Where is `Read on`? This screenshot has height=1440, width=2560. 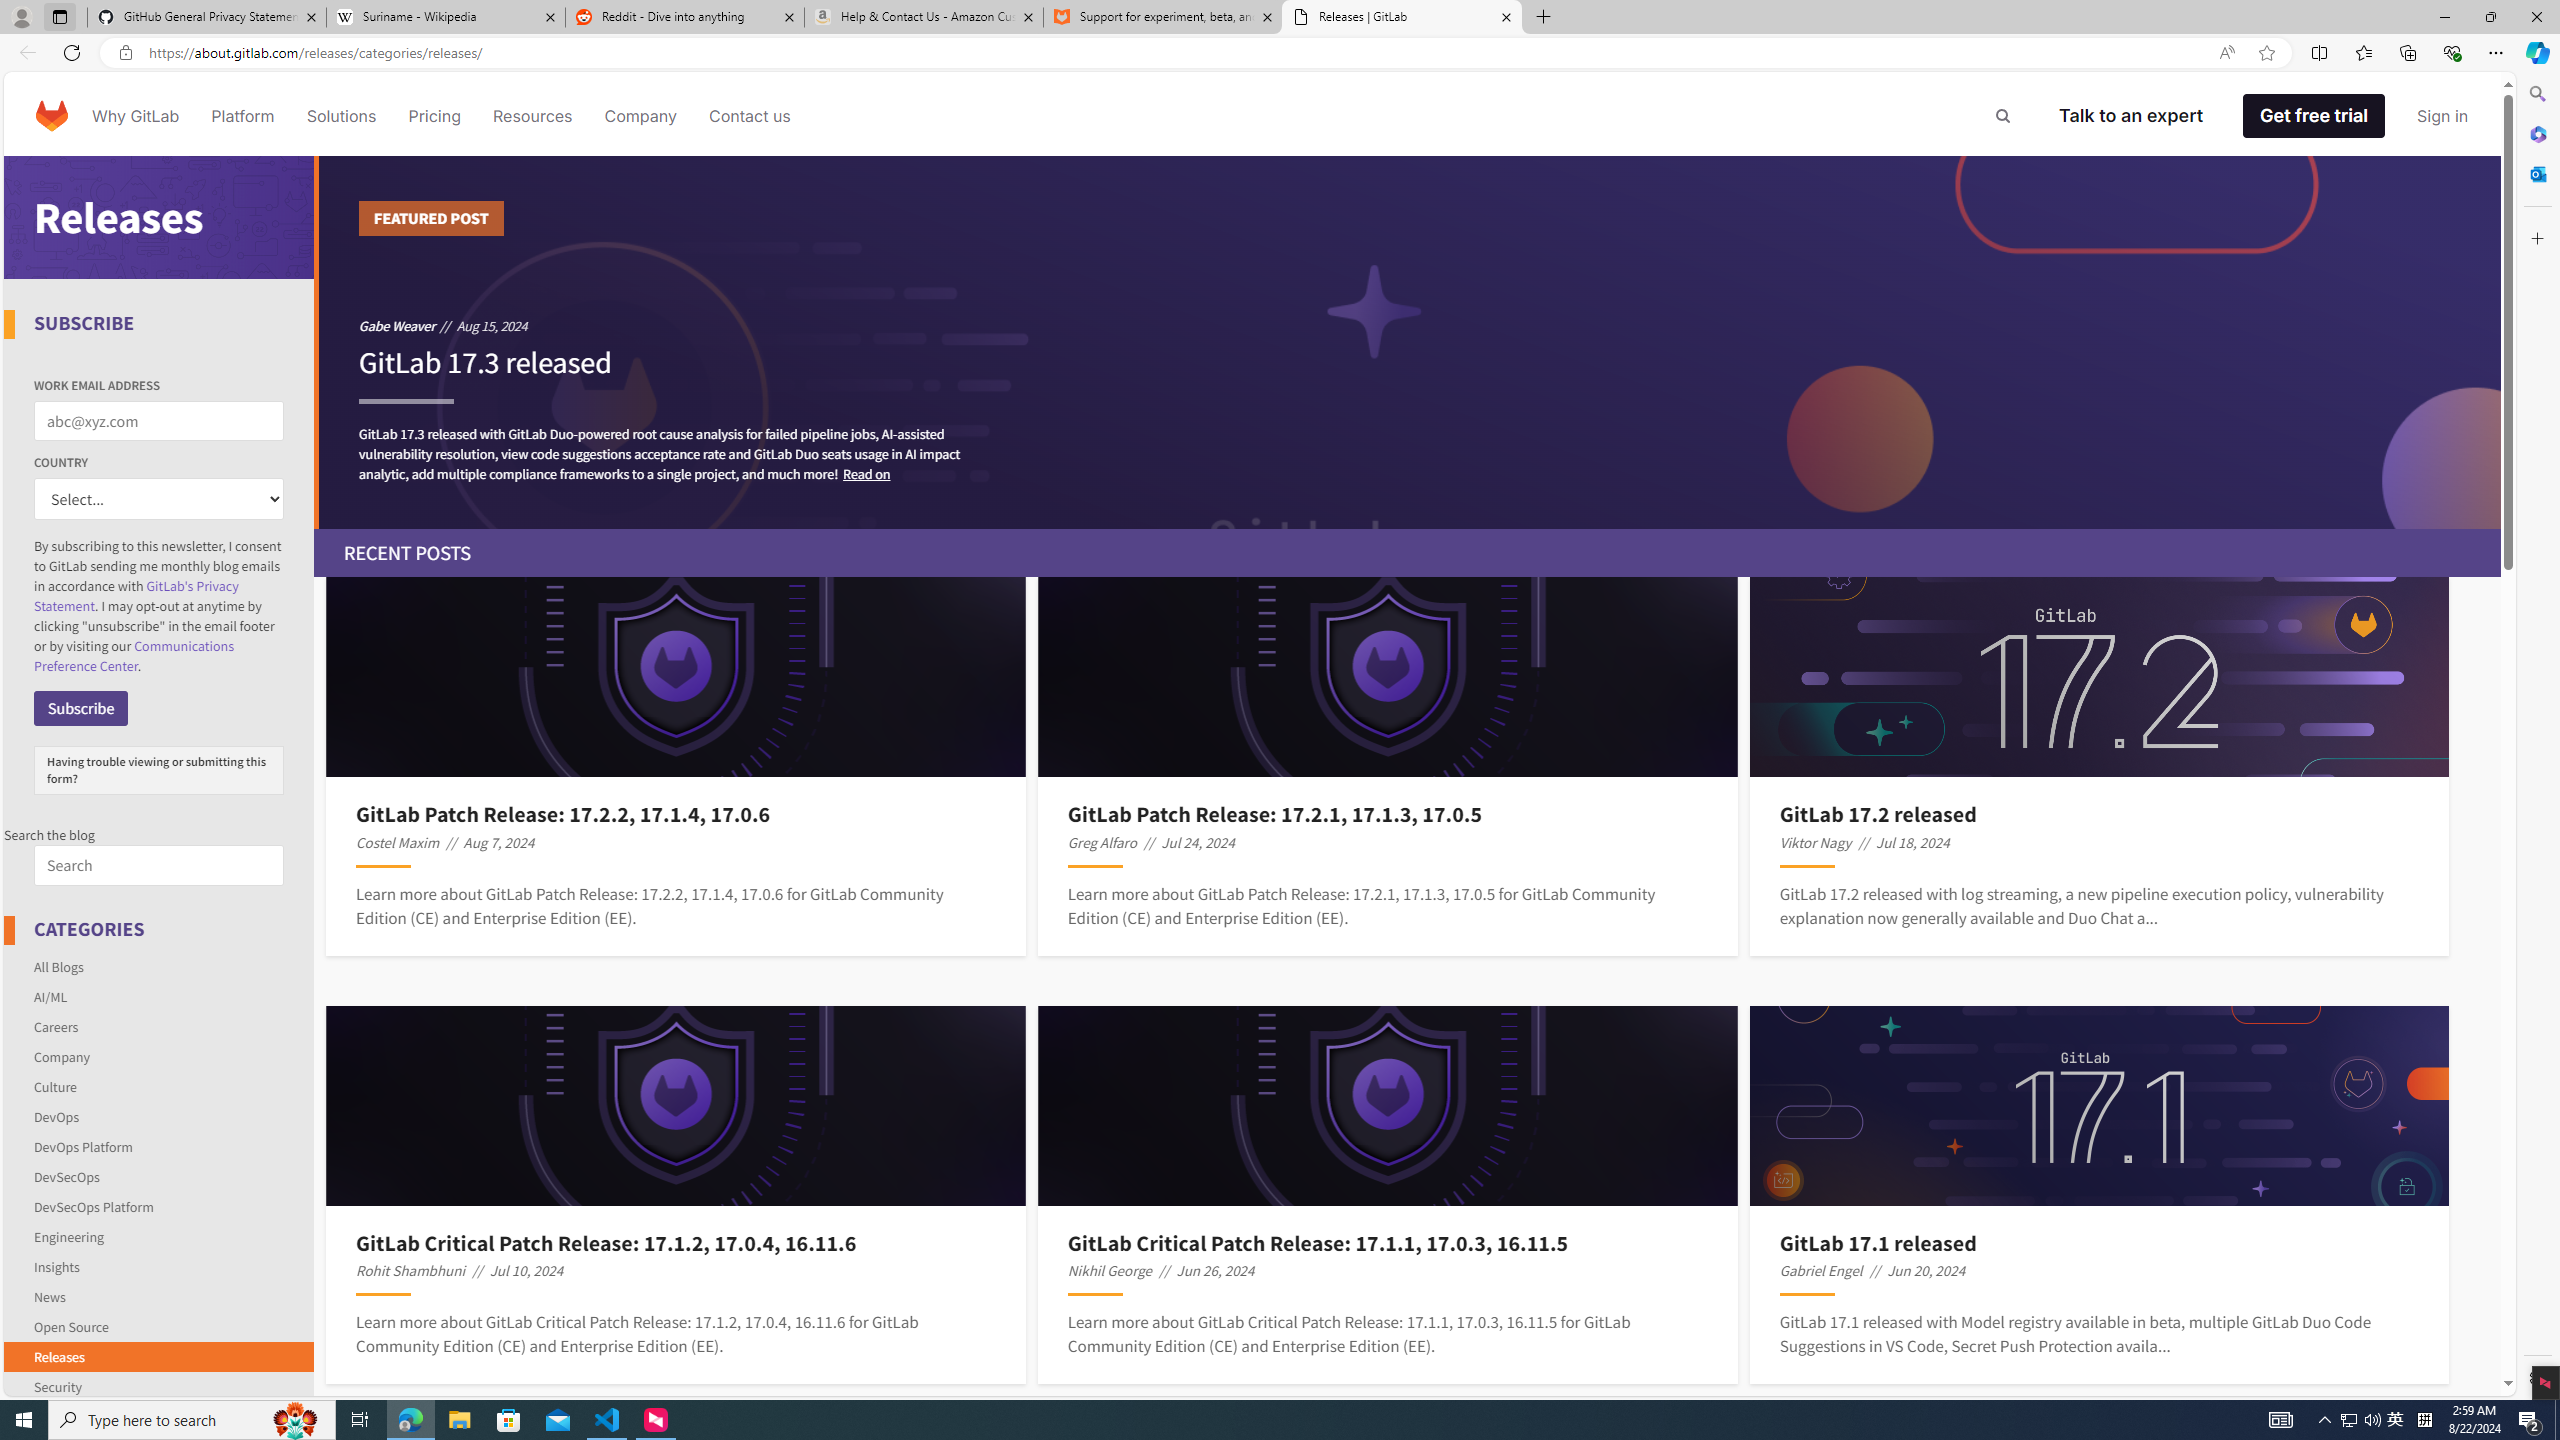 Read on is located at coordinates (866, 473).